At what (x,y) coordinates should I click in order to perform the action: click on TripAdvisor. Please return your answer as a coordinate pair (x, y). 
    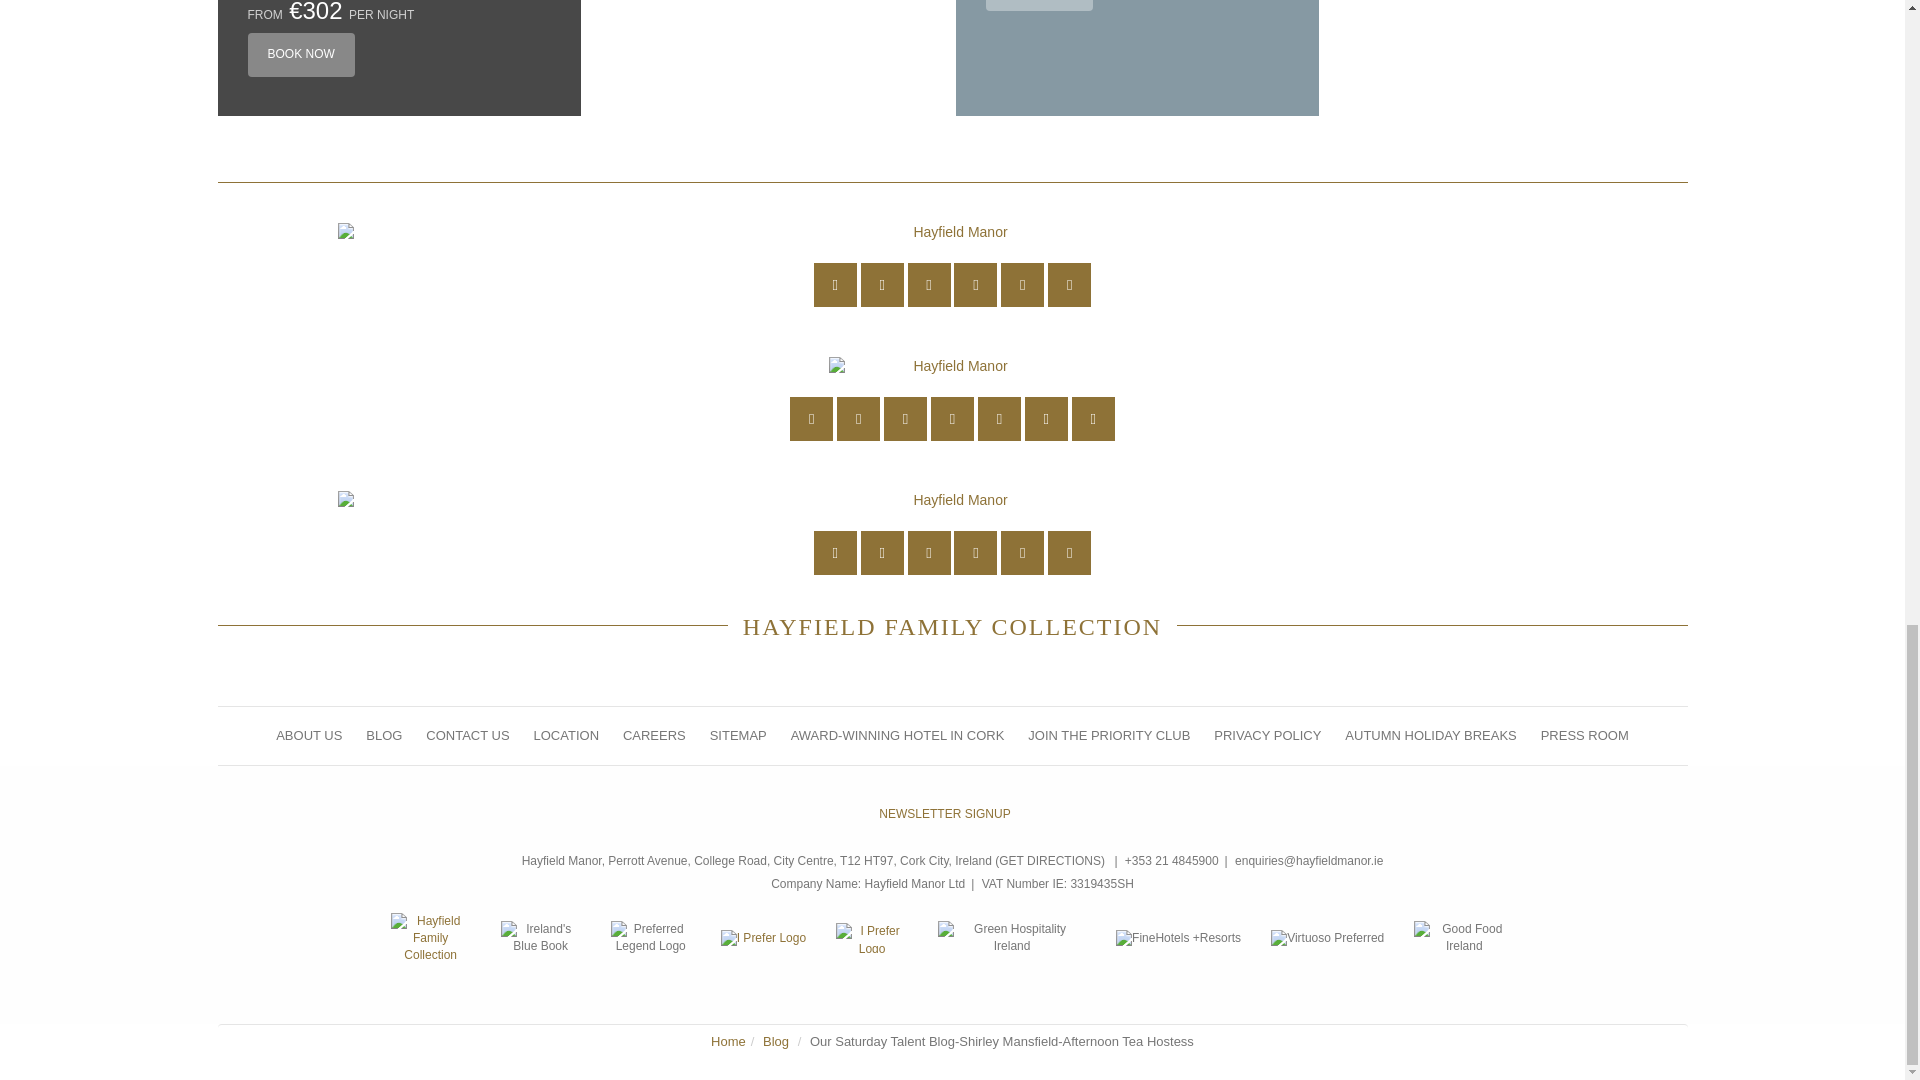
    Looking at the image, I should click on (1069, 284).